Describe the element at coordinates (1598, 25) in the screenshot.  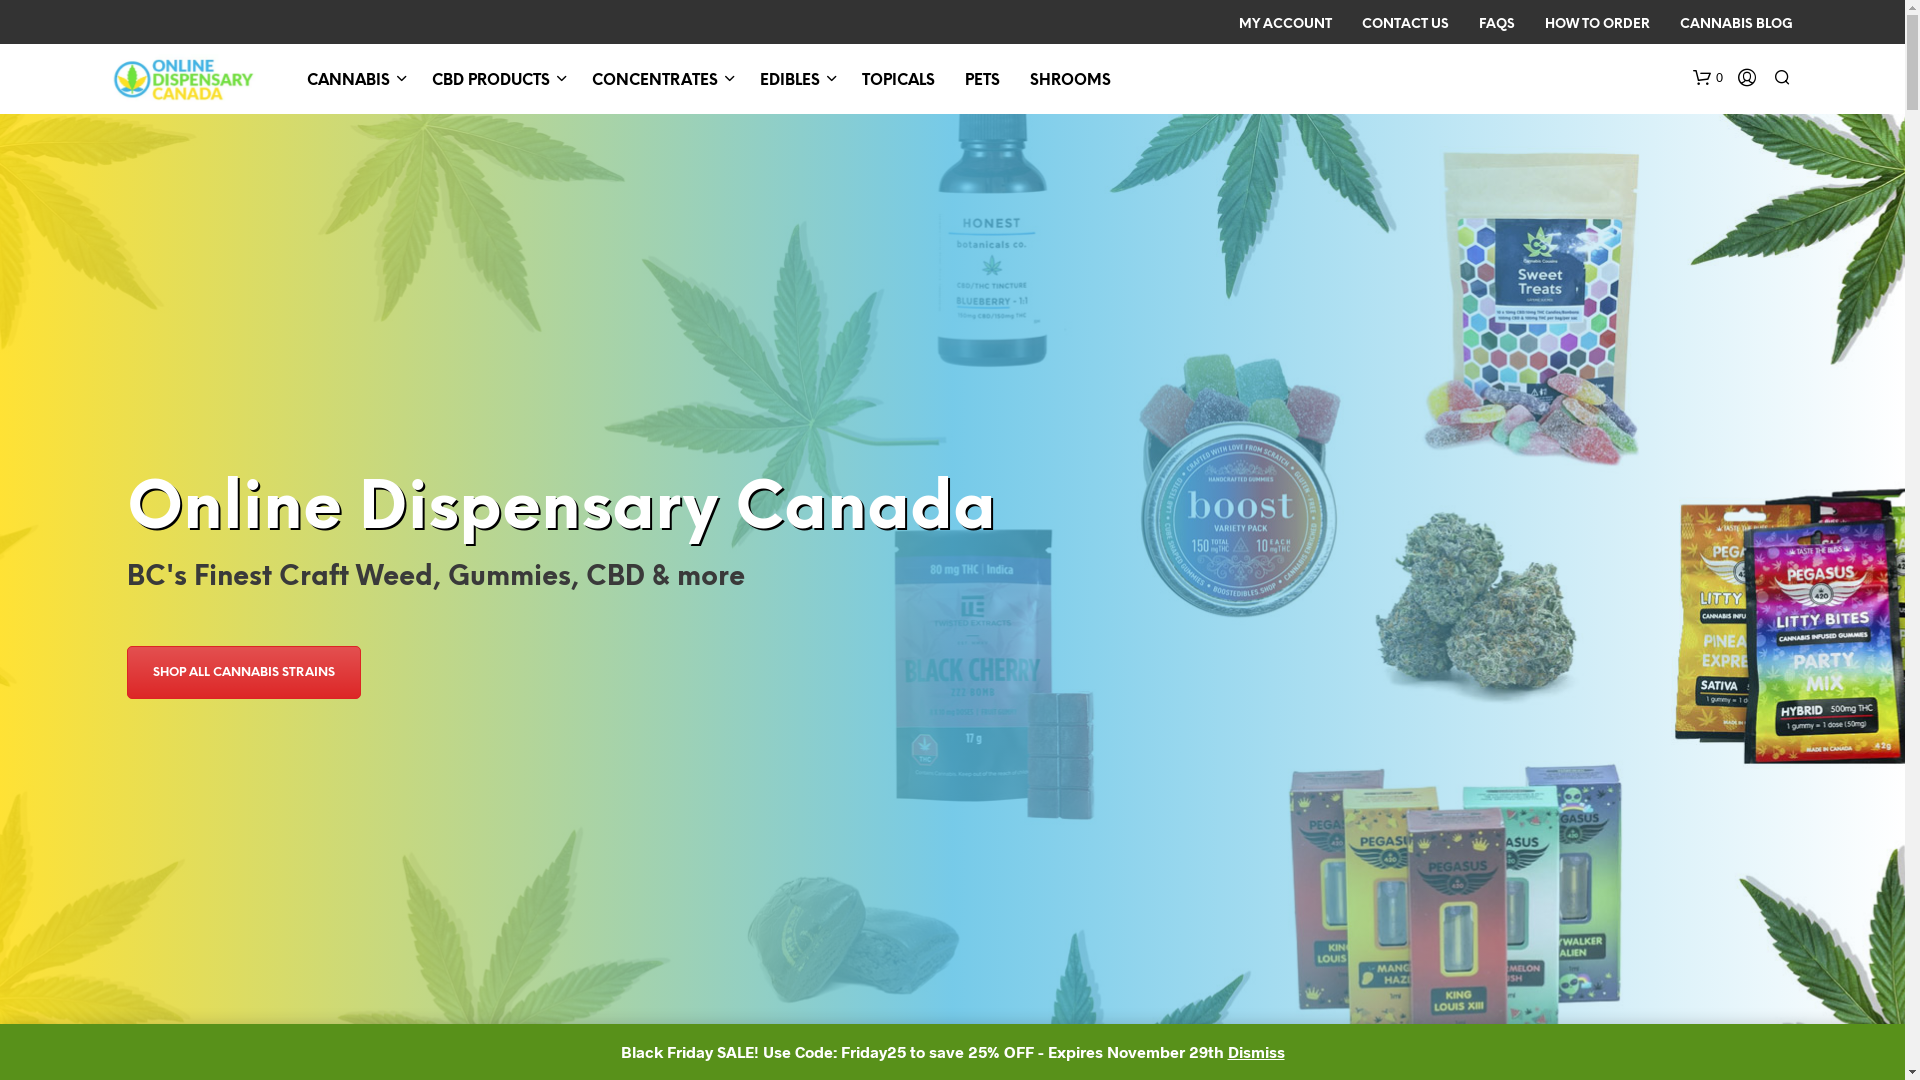
I see `HOW TO ORDER` at that location.